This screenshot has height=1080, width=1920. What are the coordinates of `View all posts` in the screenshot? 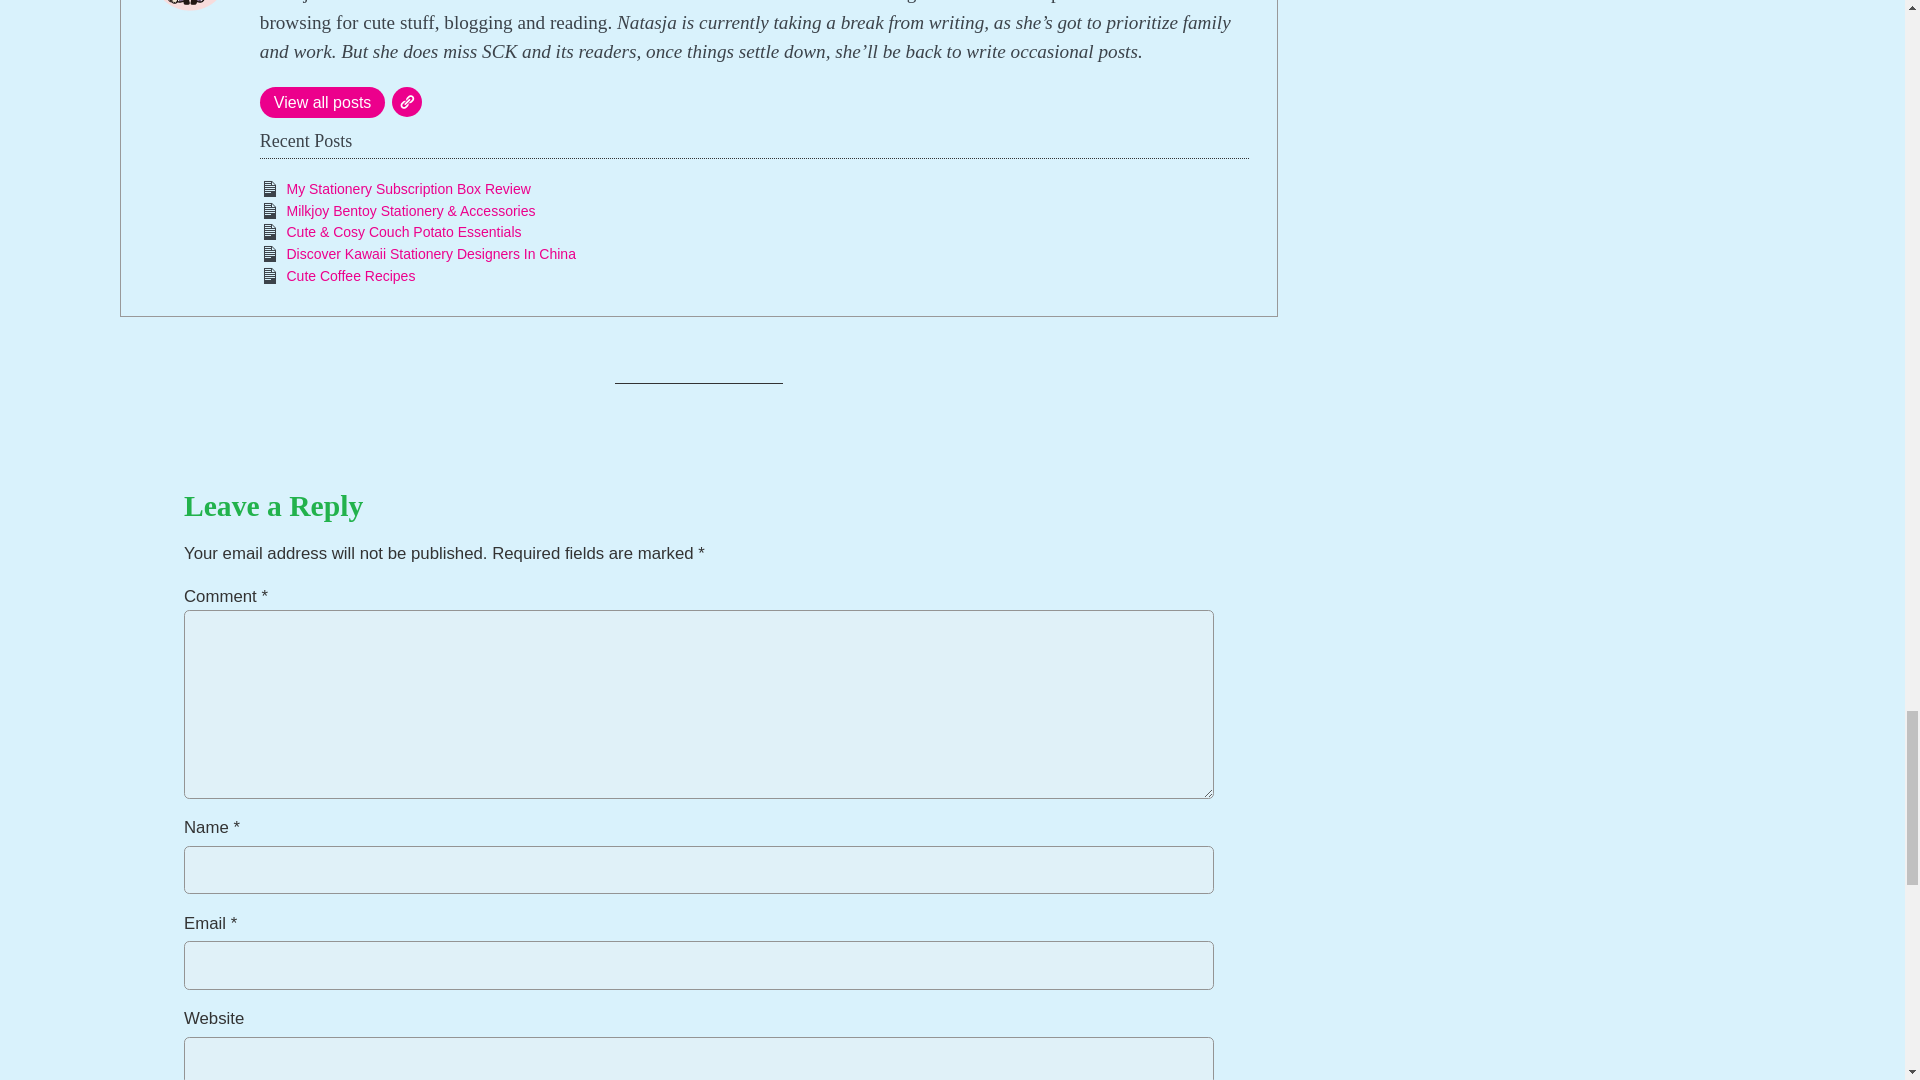 It's located at (322, 102).